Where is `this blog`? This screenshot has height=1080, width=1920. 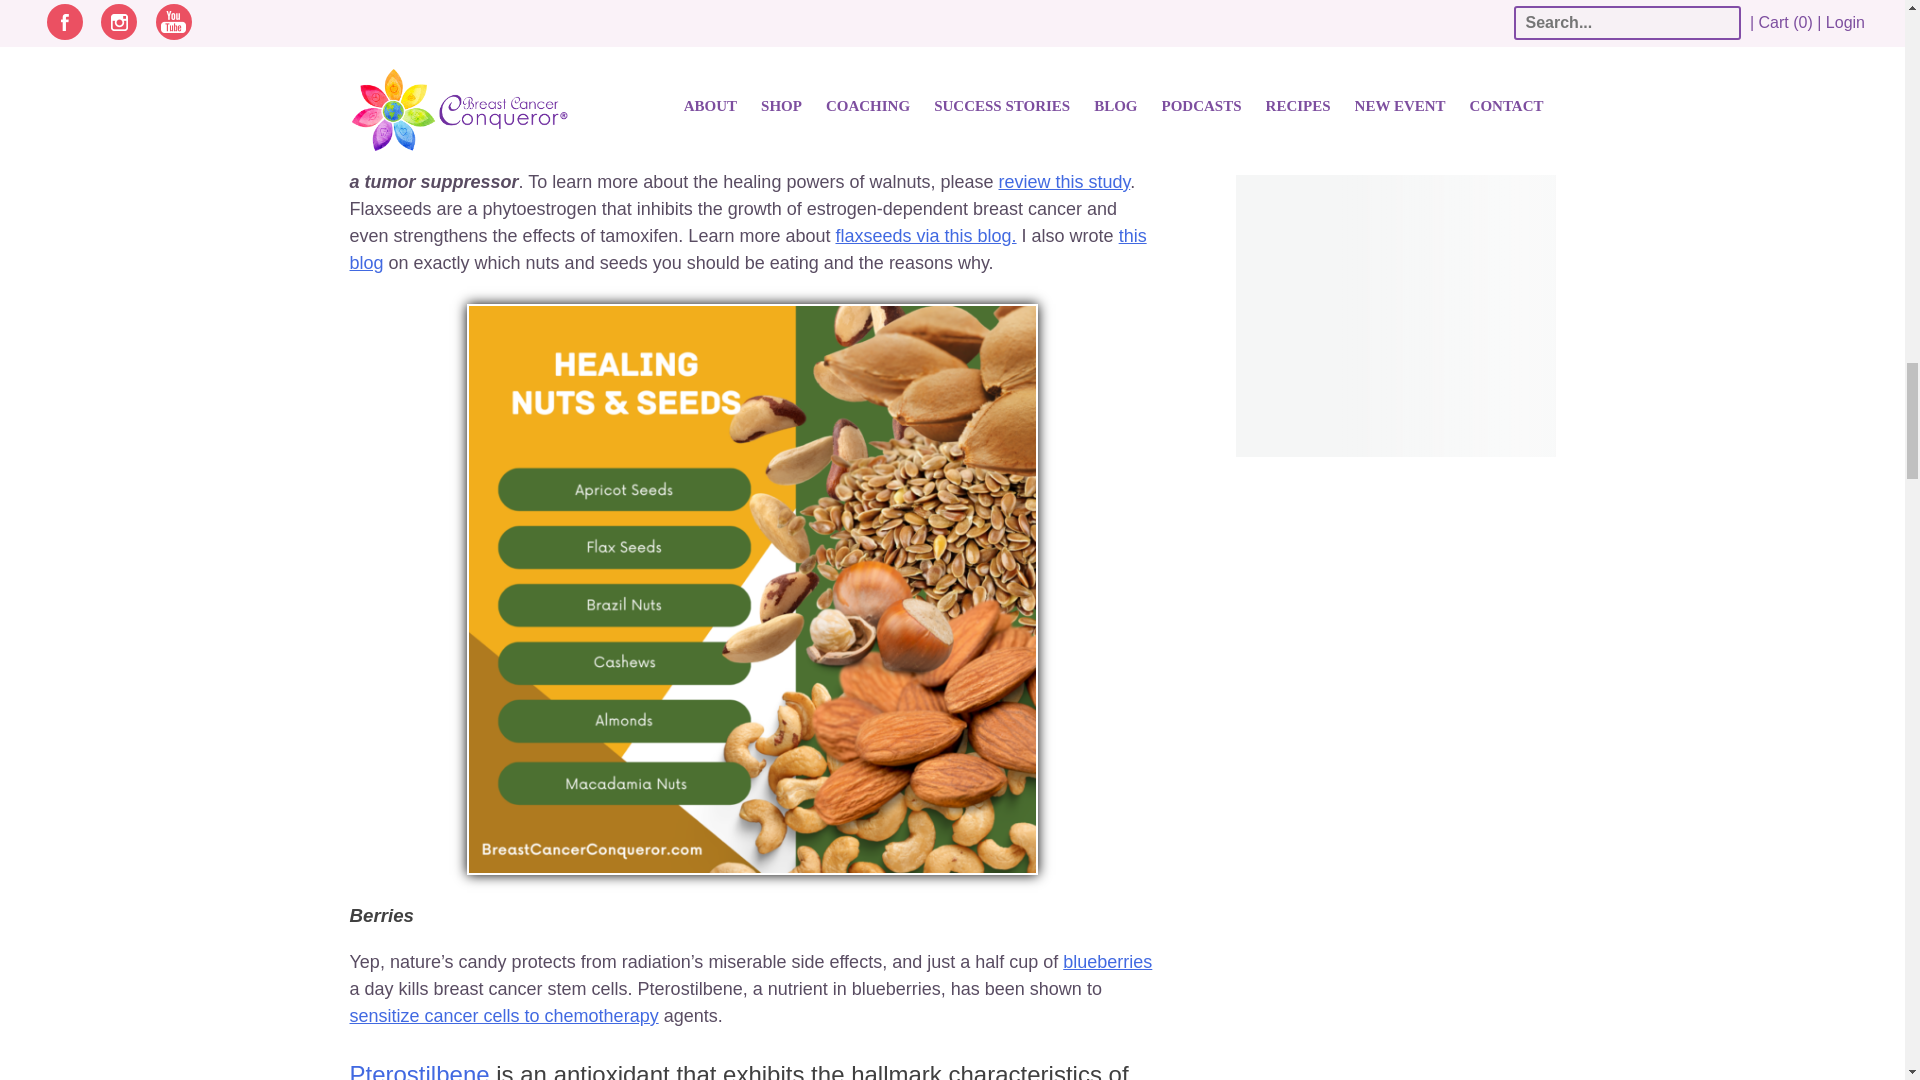
this blog is located at coordinates (748, 249).